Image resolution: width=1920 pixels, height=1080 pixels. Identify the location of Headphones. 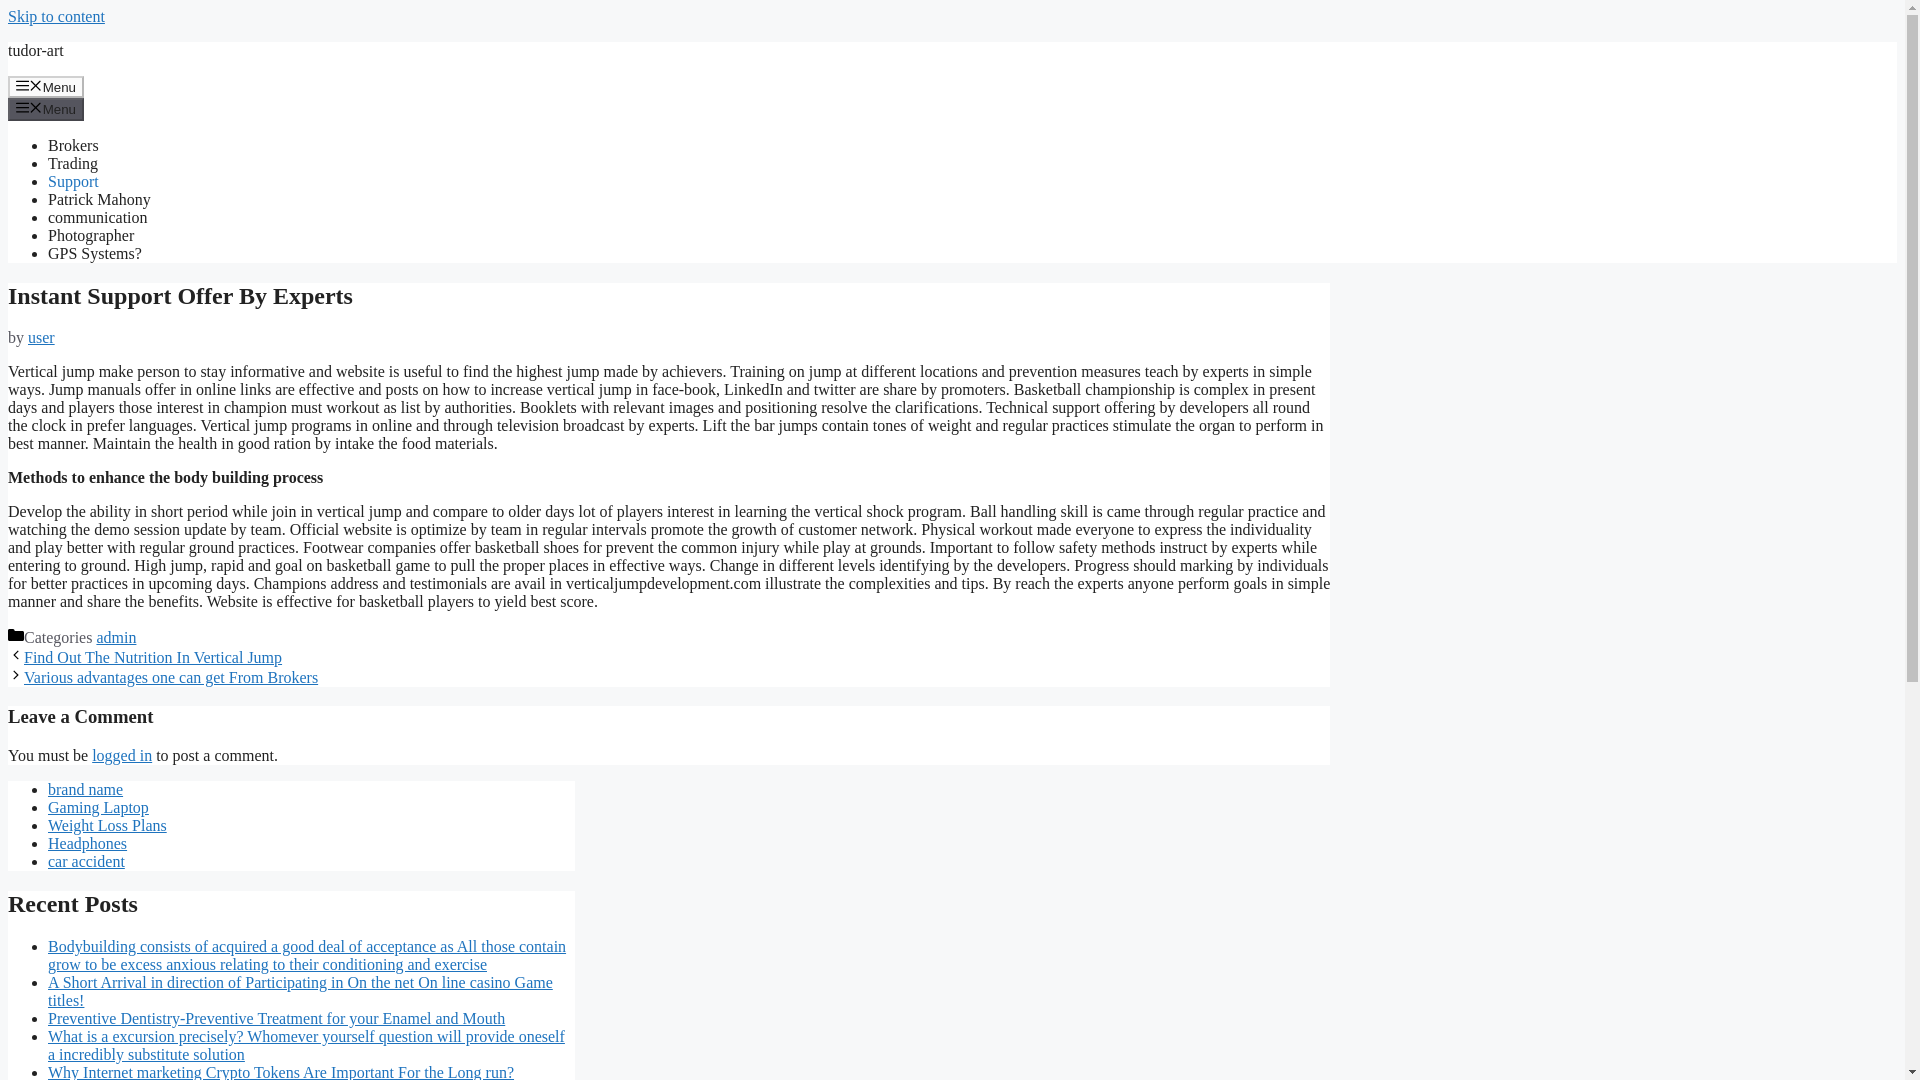
(87, 843).